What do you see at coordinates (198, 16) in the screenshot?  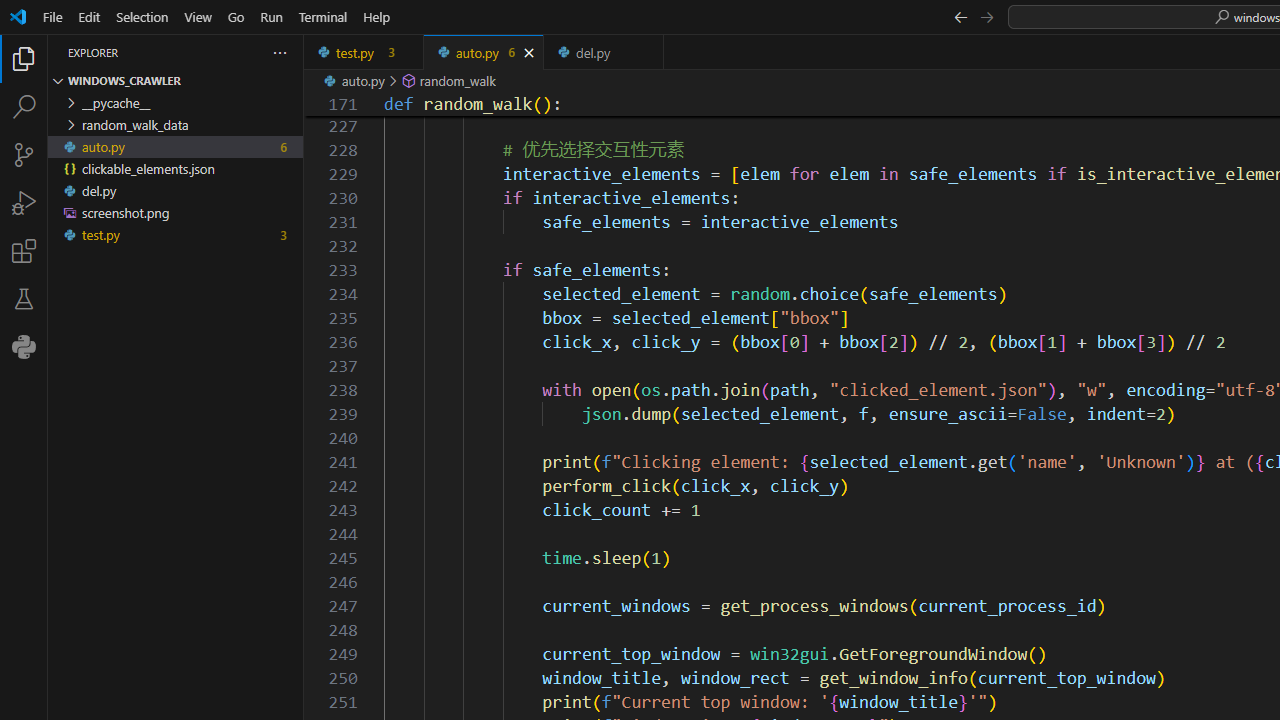 I see `View` at bounding box center [198, 16].